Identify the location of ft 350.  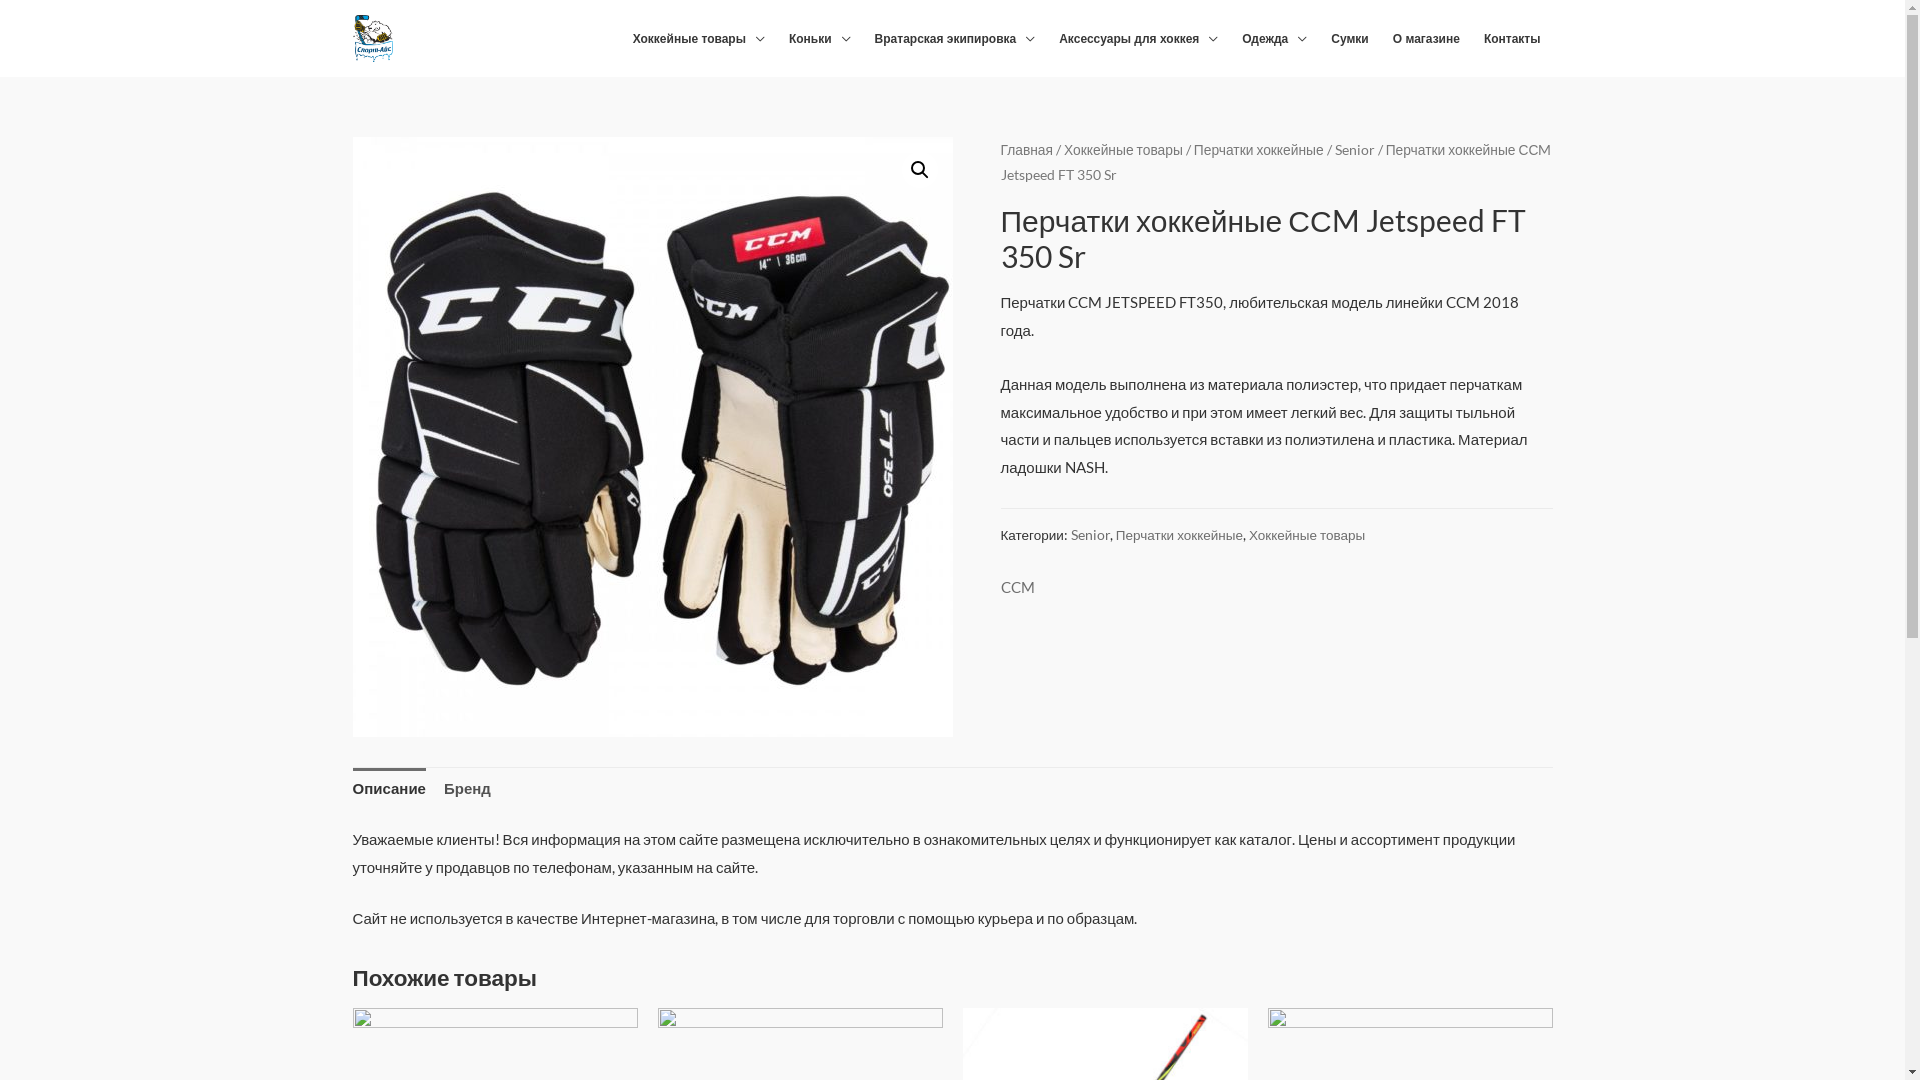
(652, 437).